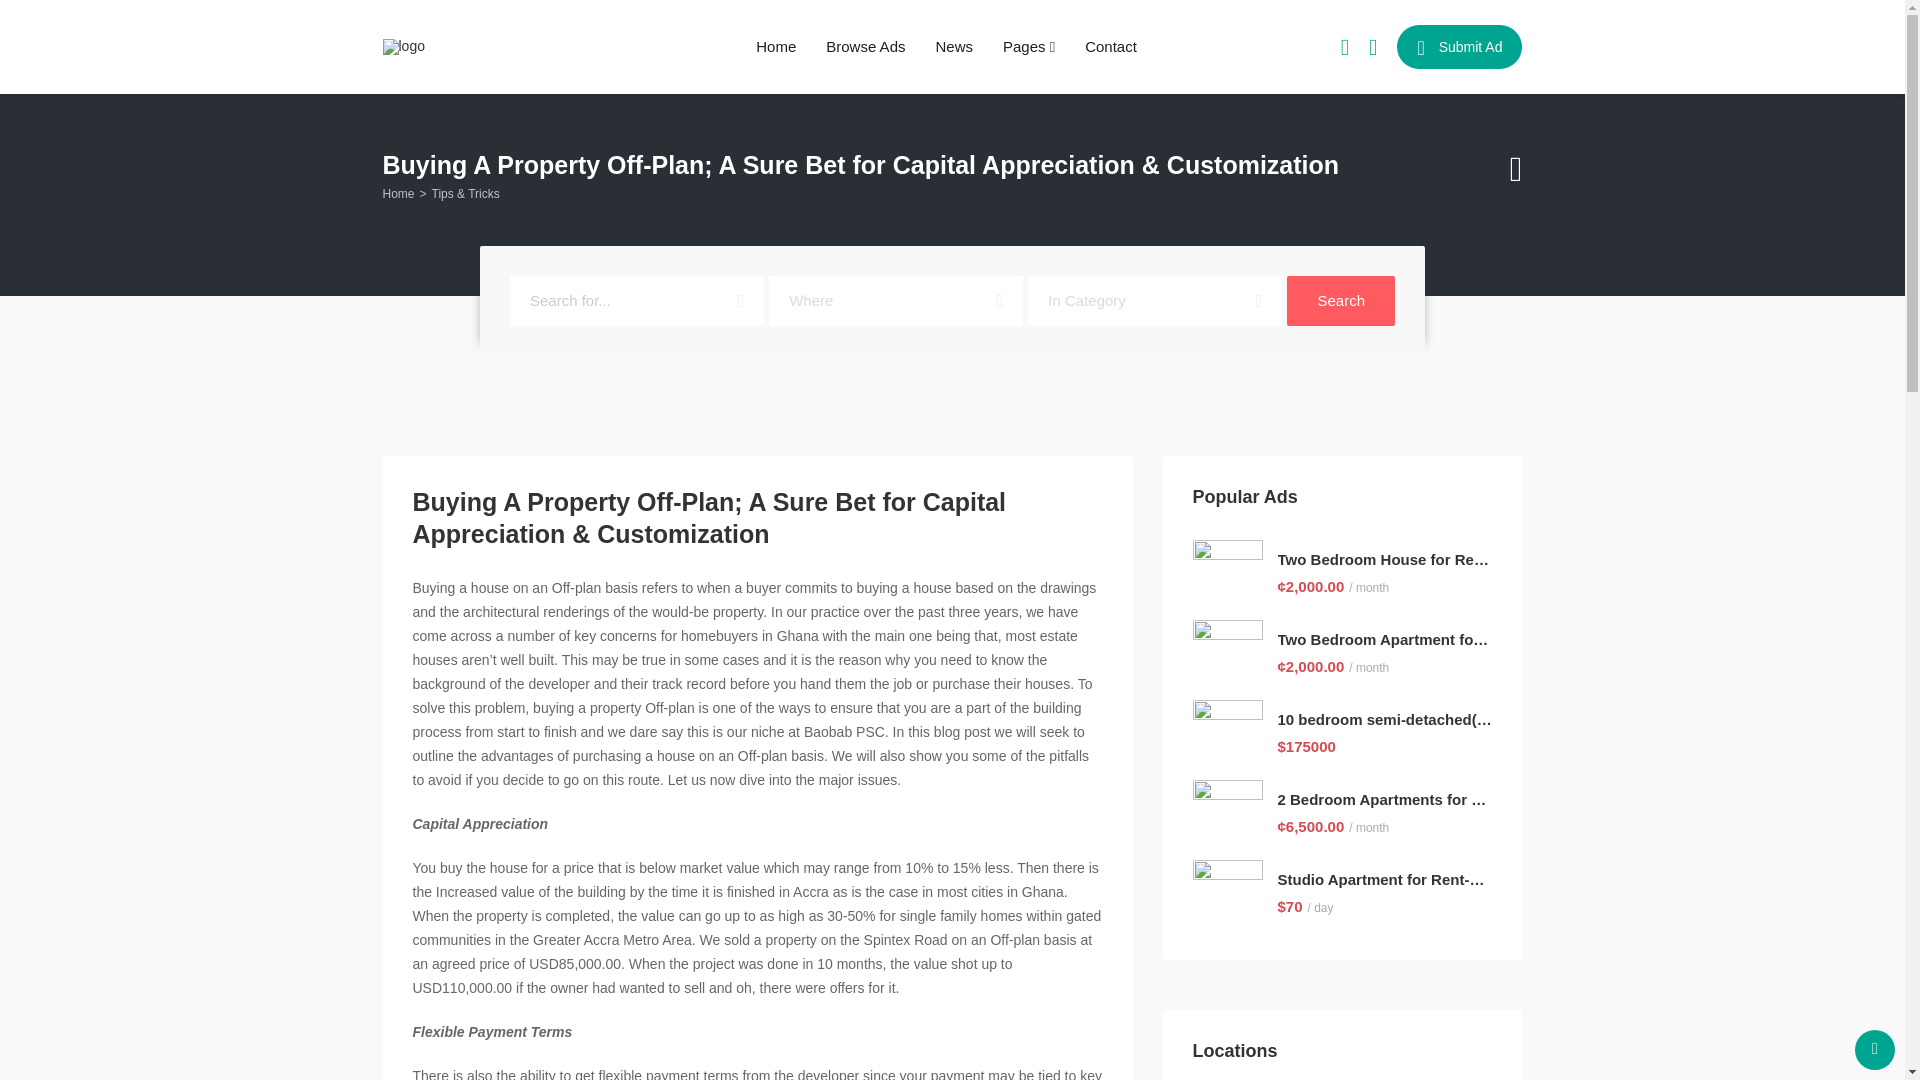  I want to click on Browse Ads, so click(864, 47).